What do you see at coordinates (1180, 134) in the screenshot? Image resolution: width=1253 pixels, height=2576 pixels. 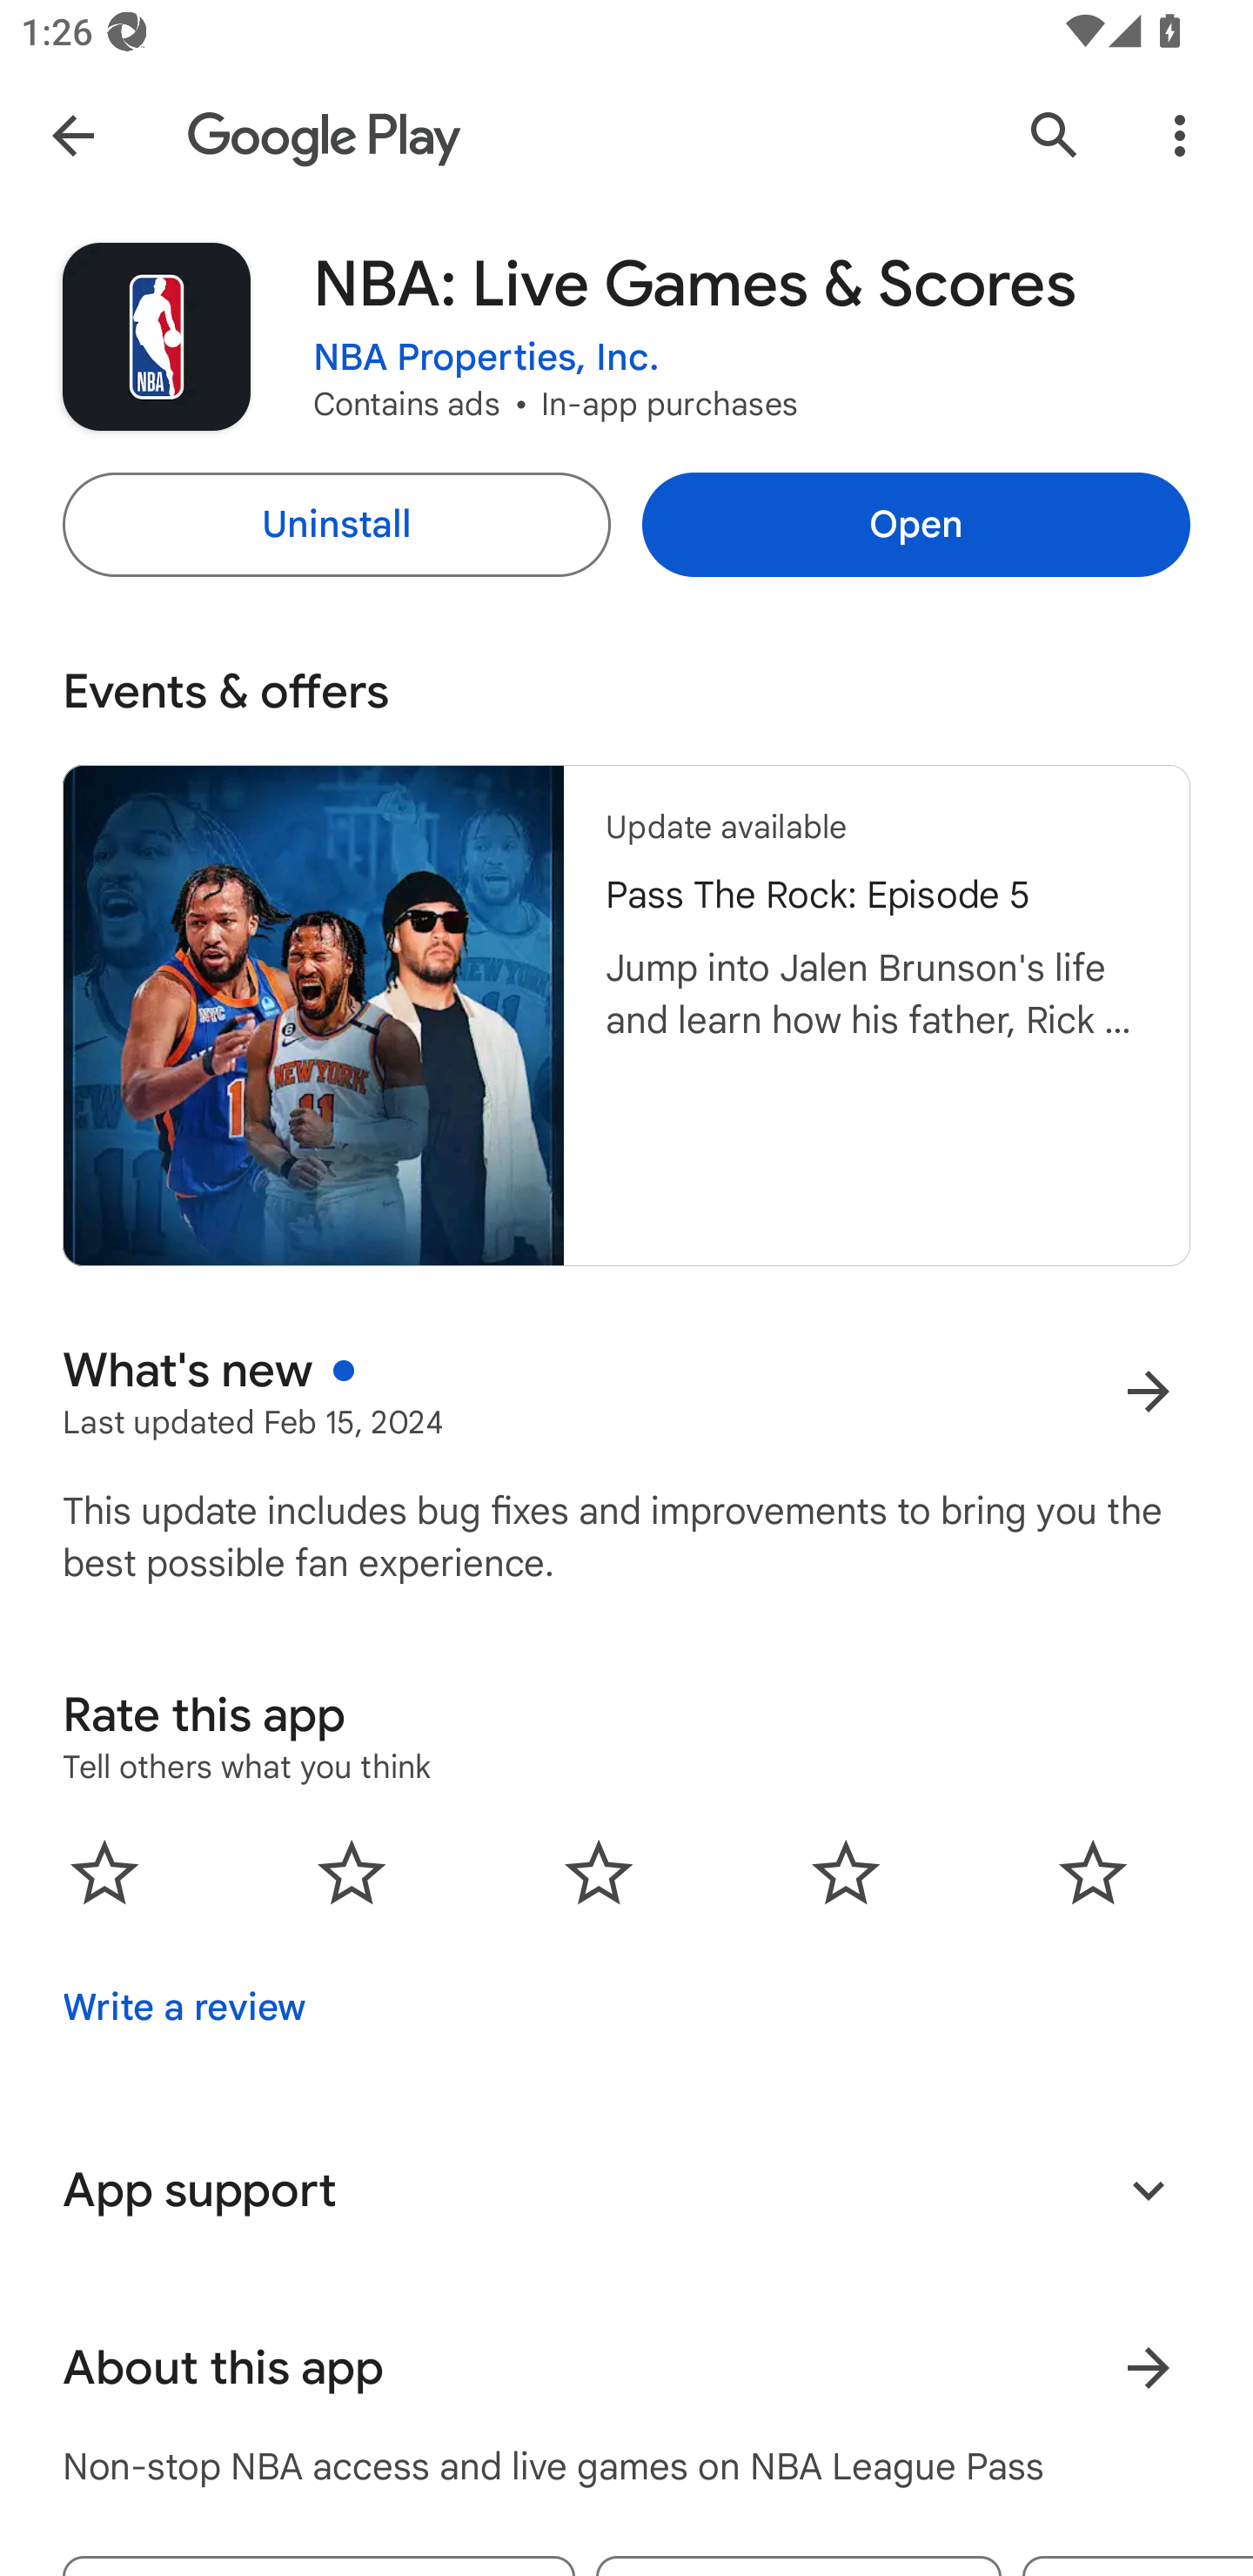 I see `More Options` at bounding box center [1180, 134].